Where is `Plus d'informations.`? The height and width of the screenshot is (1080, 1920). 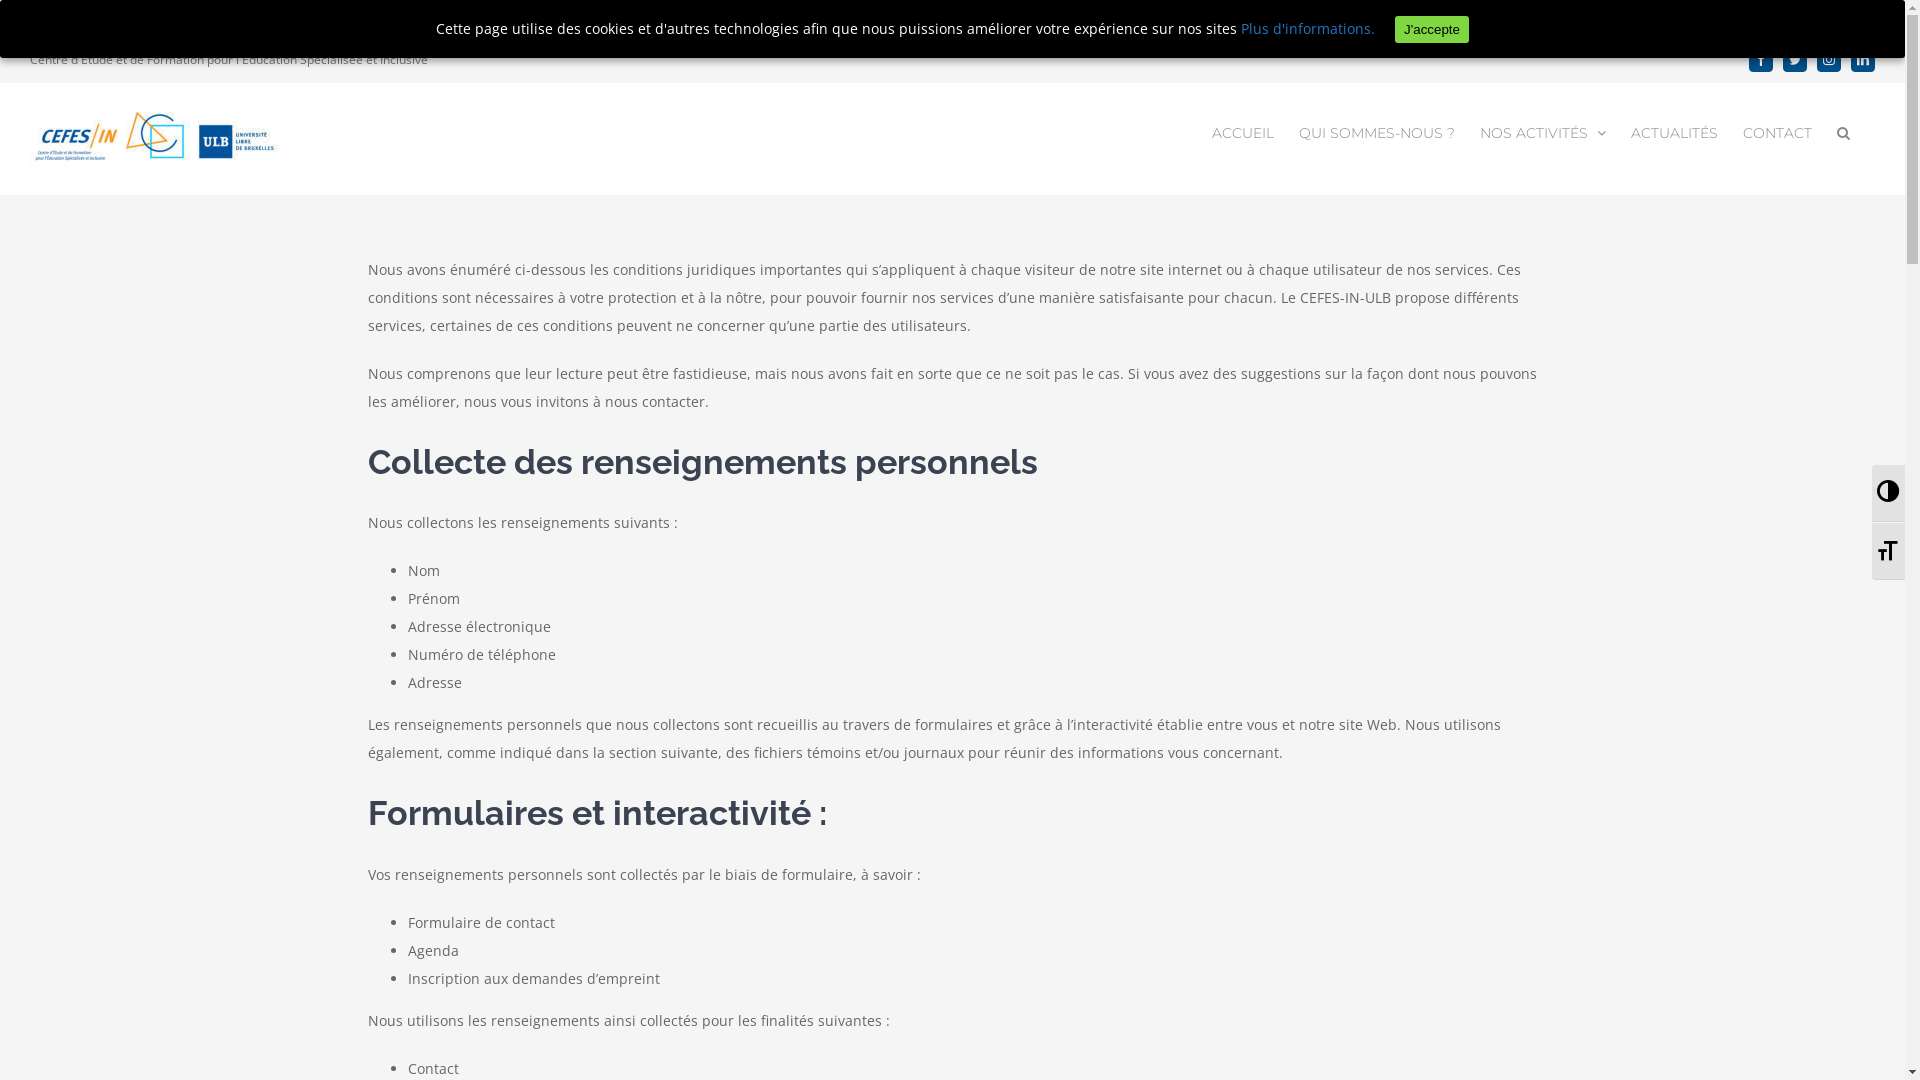
Plus d'informations. is located at coordinates (1308, 28).